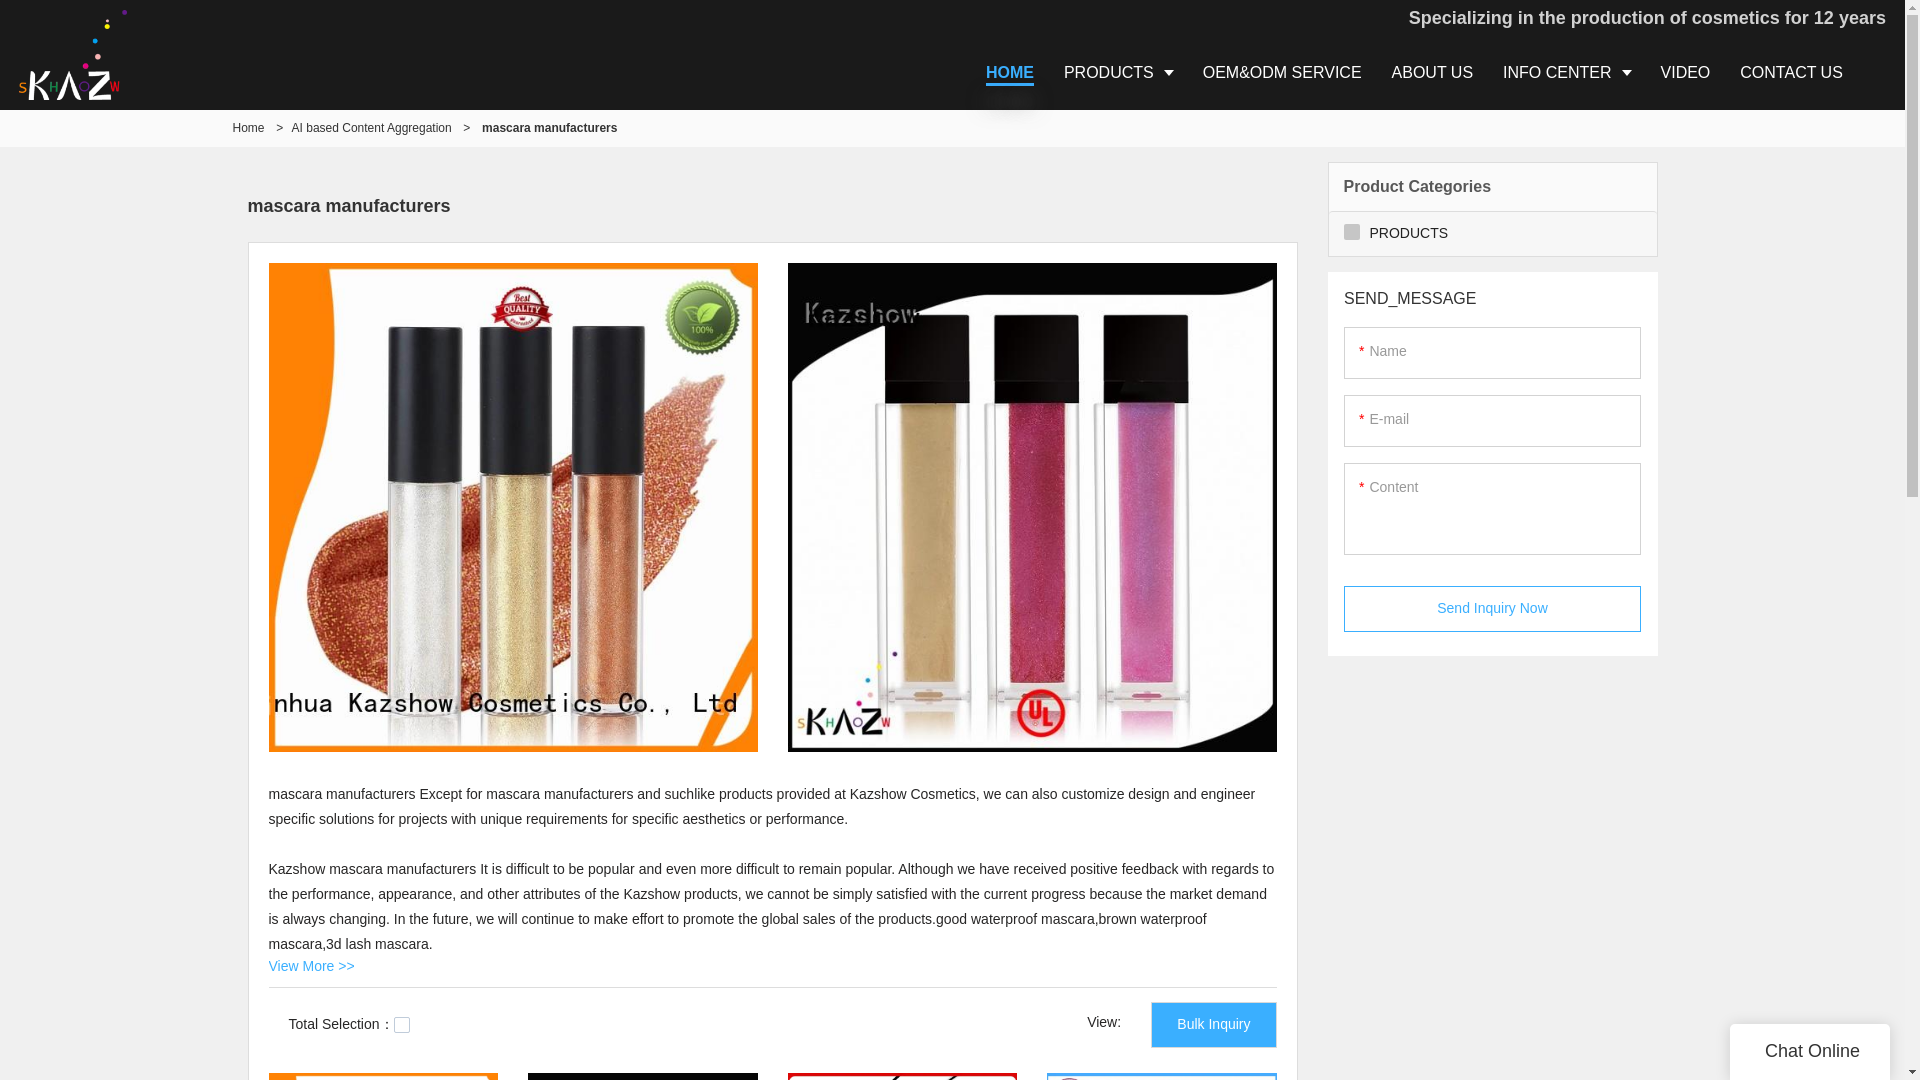 The image size is (1920, 1080). I want to click on VIDEO, so click(1686, 72).